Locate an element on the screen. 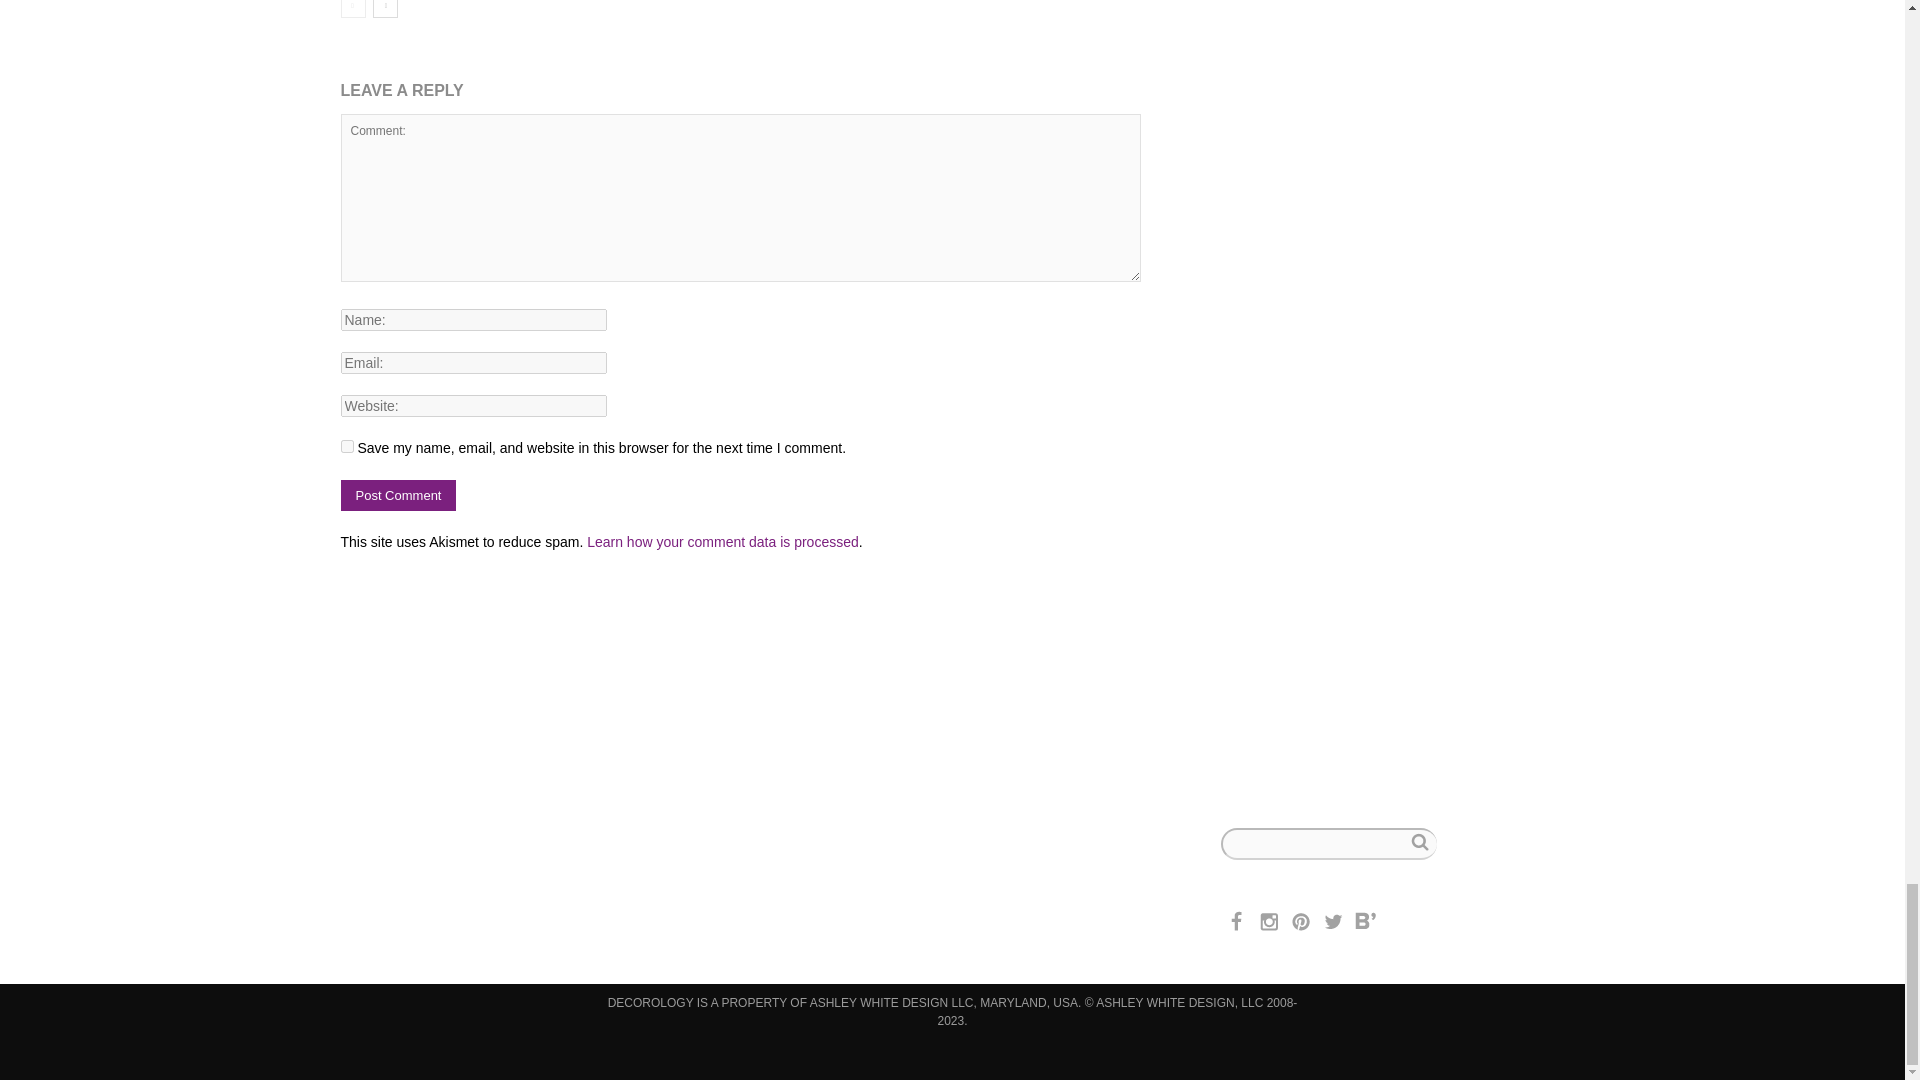  yes is located at coordinates (346, 446).